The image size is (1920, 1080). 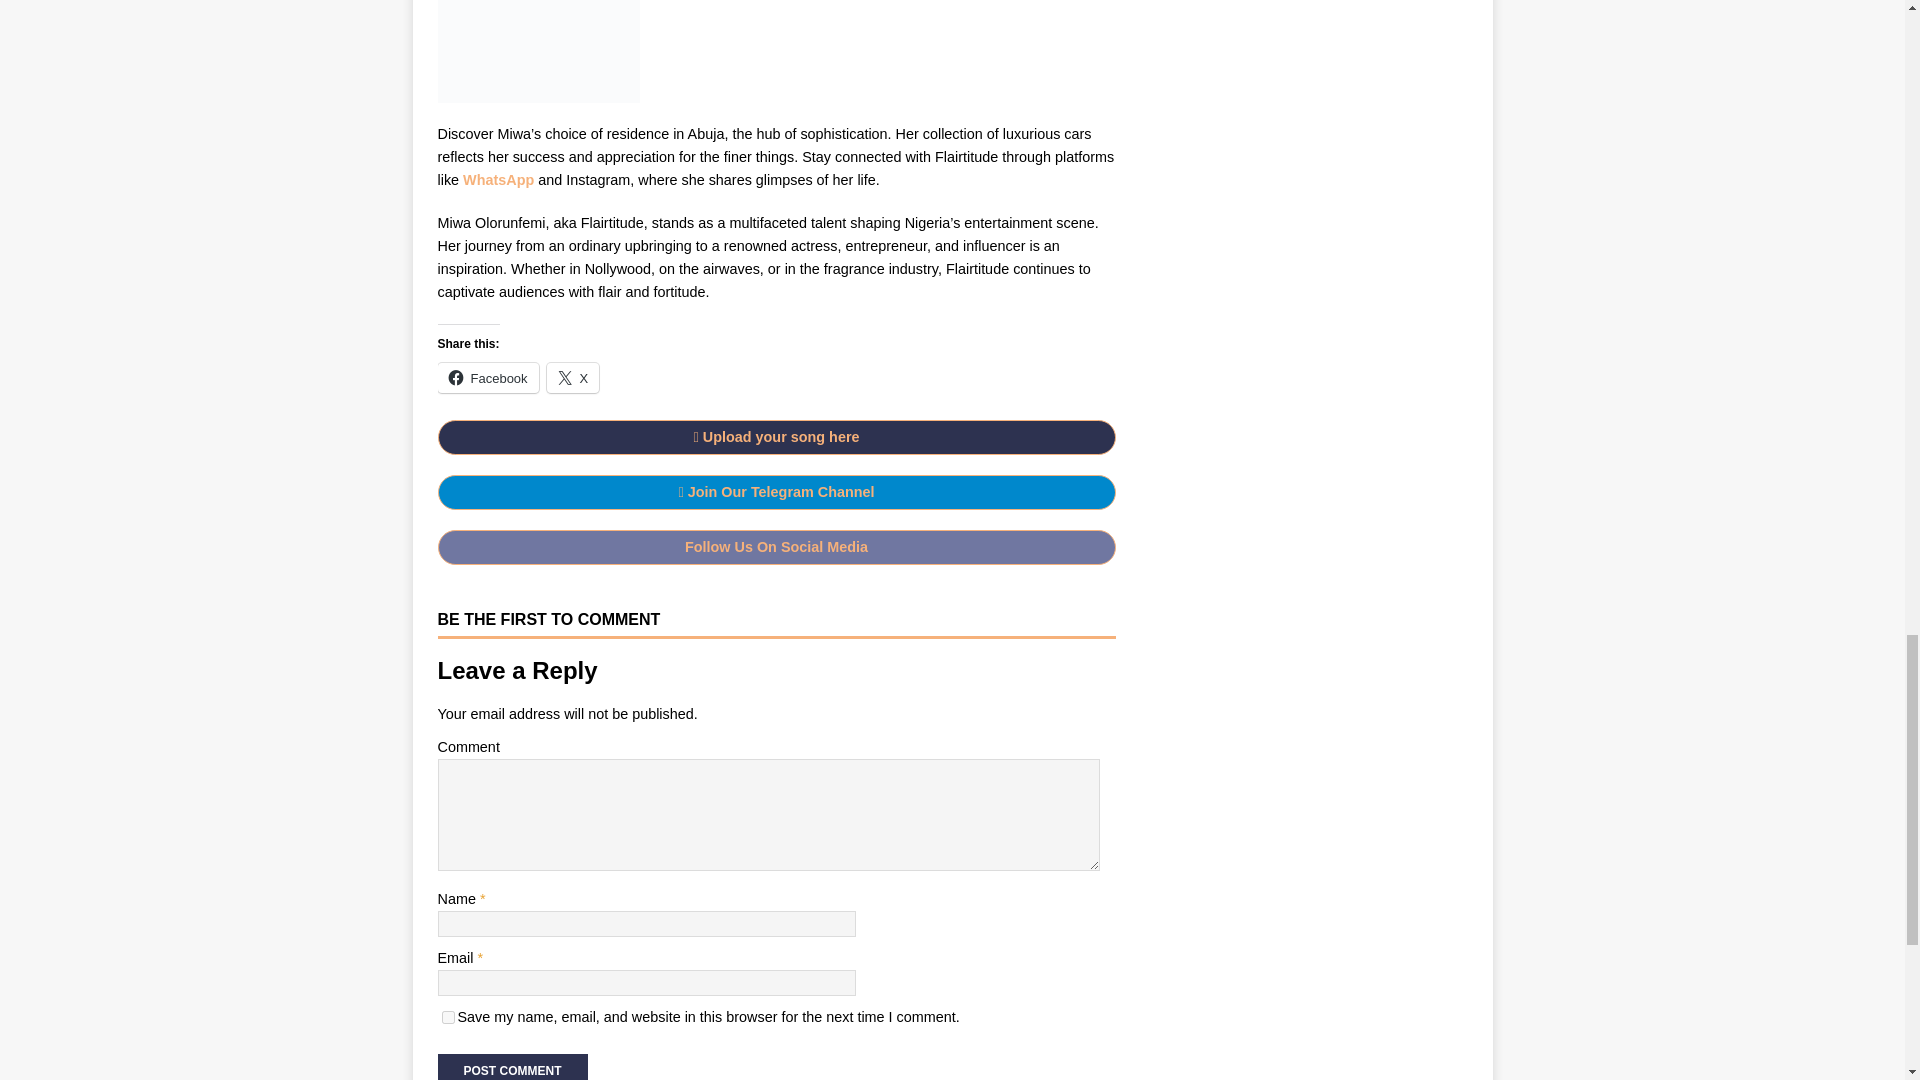 What do you see at coordinates (775, 492) in the screenshot?
I see `Join Our Telegram Channel` at bounding box center [775, 492].